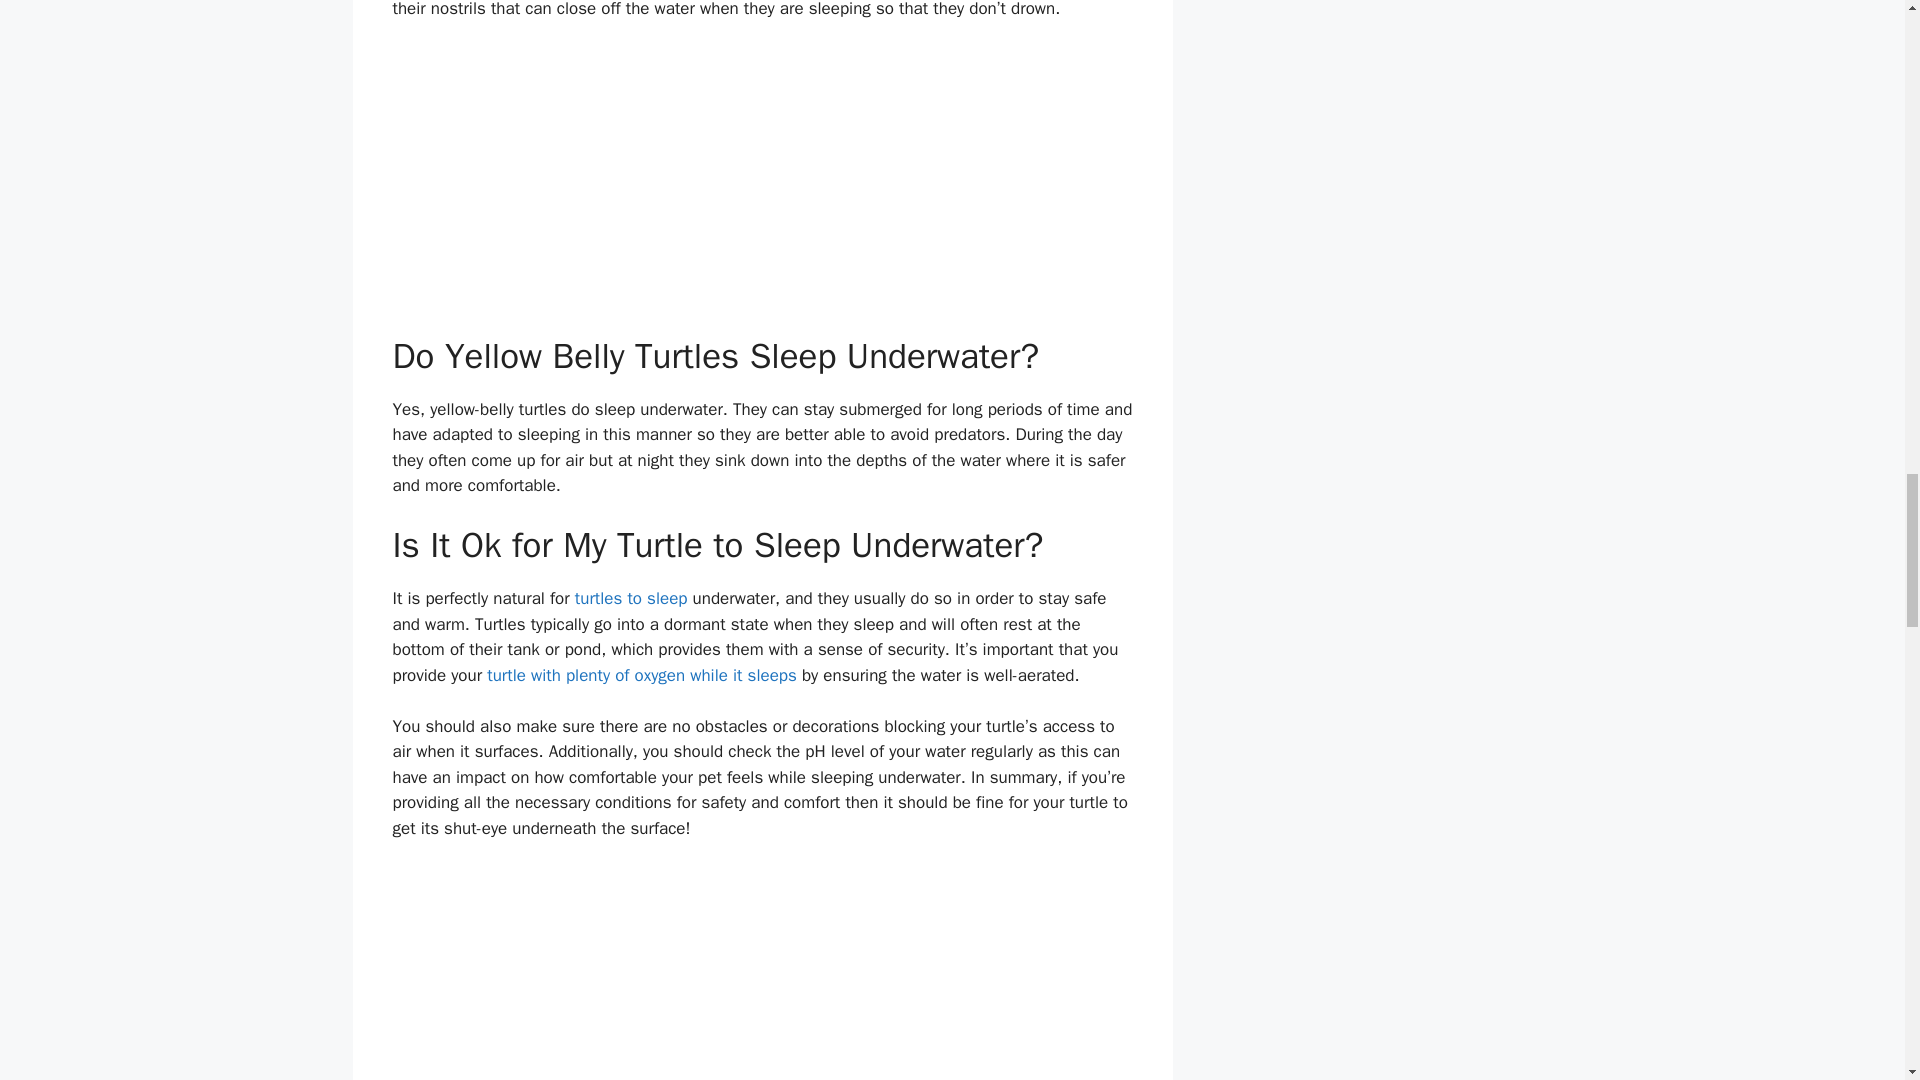 The image size is (1920, 1080). Describe the element at coordinates (630, 598) in the screenshot. I see `turtles to sleep` at that location.